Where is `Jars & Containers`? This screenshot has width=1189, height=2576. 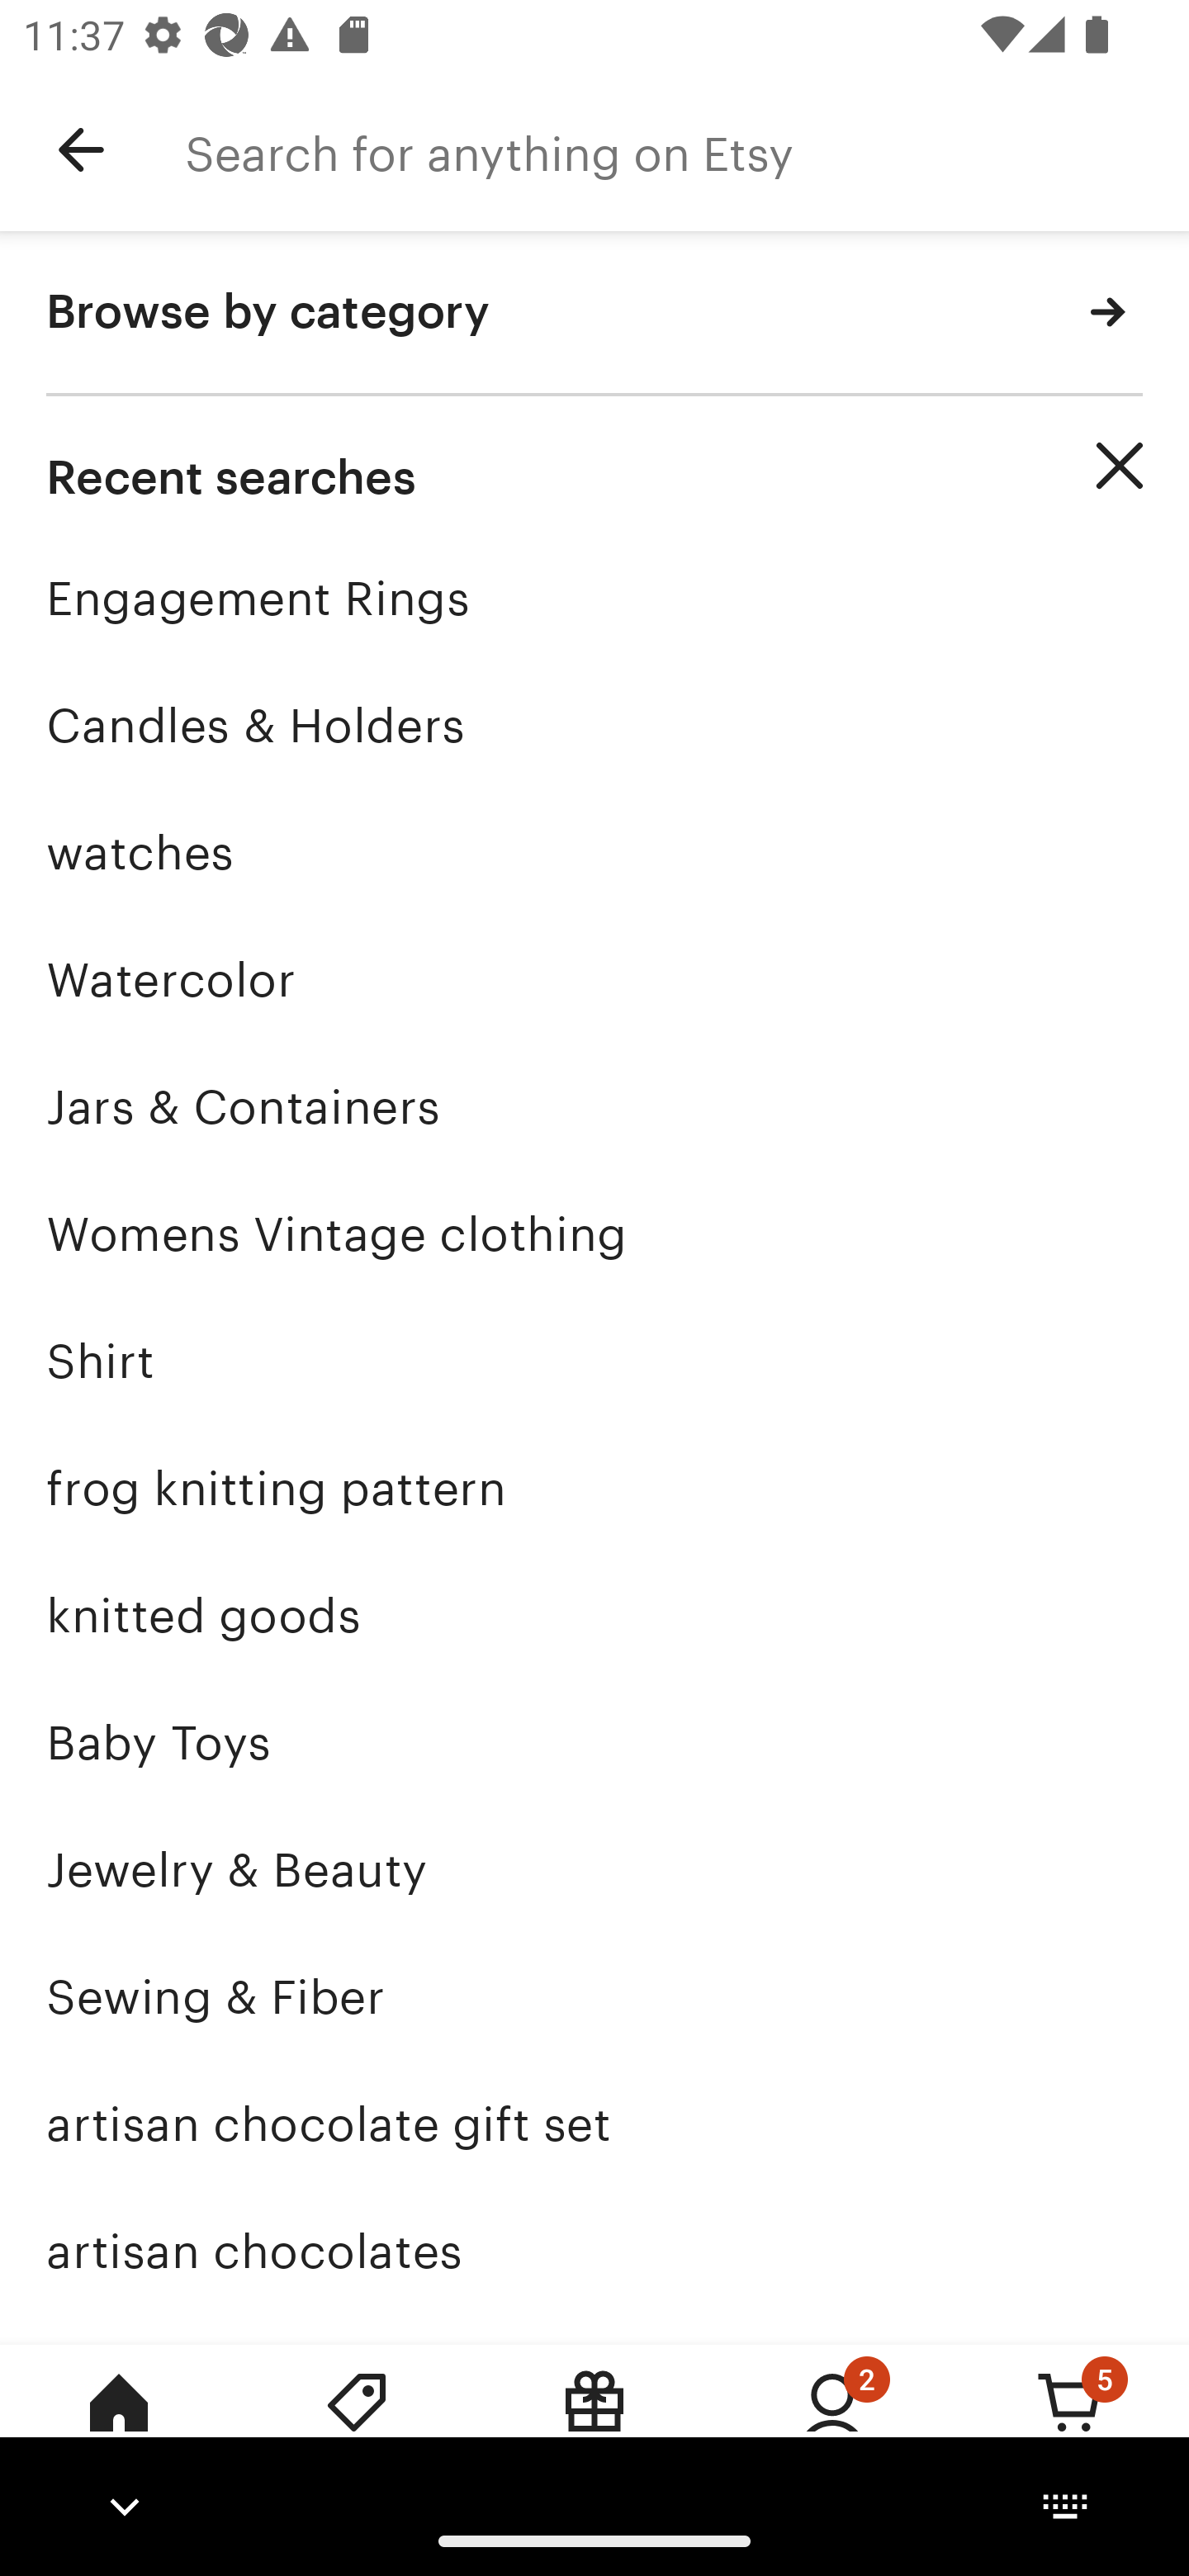
Jars & Containers is located at coordinates (594, 1106).